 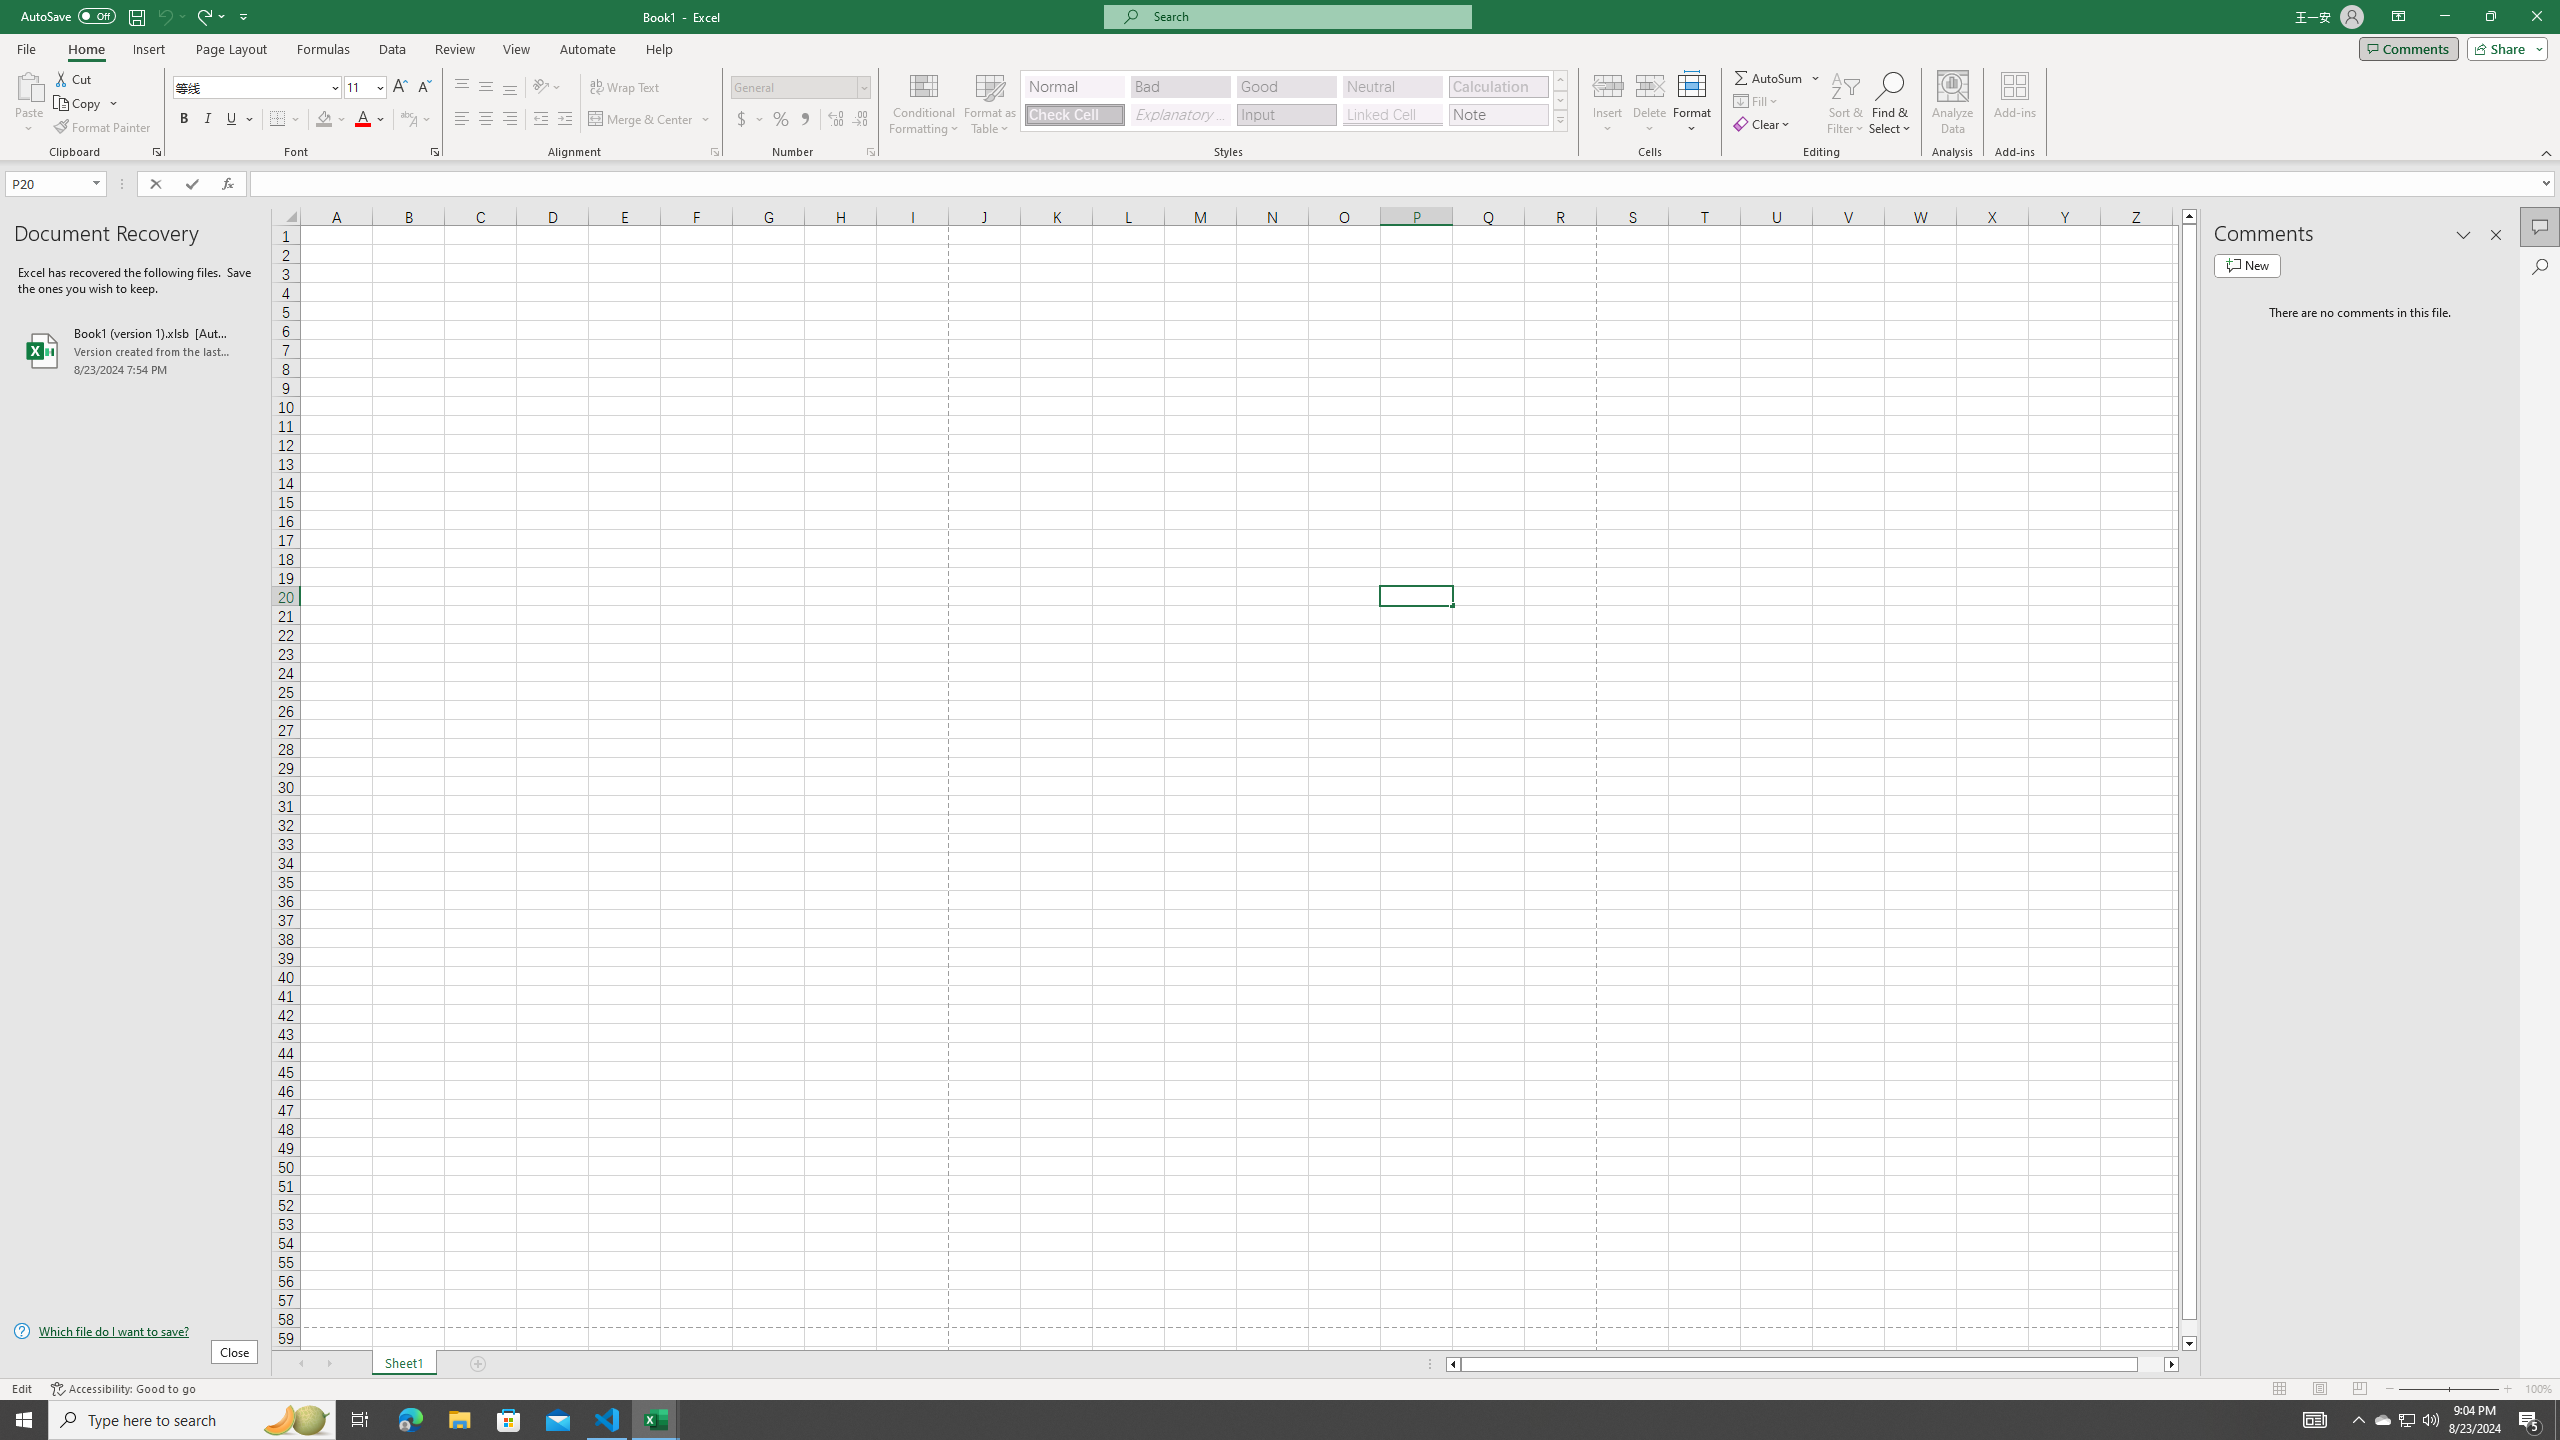 I want to click on Paste, so click(x=29, y=103).